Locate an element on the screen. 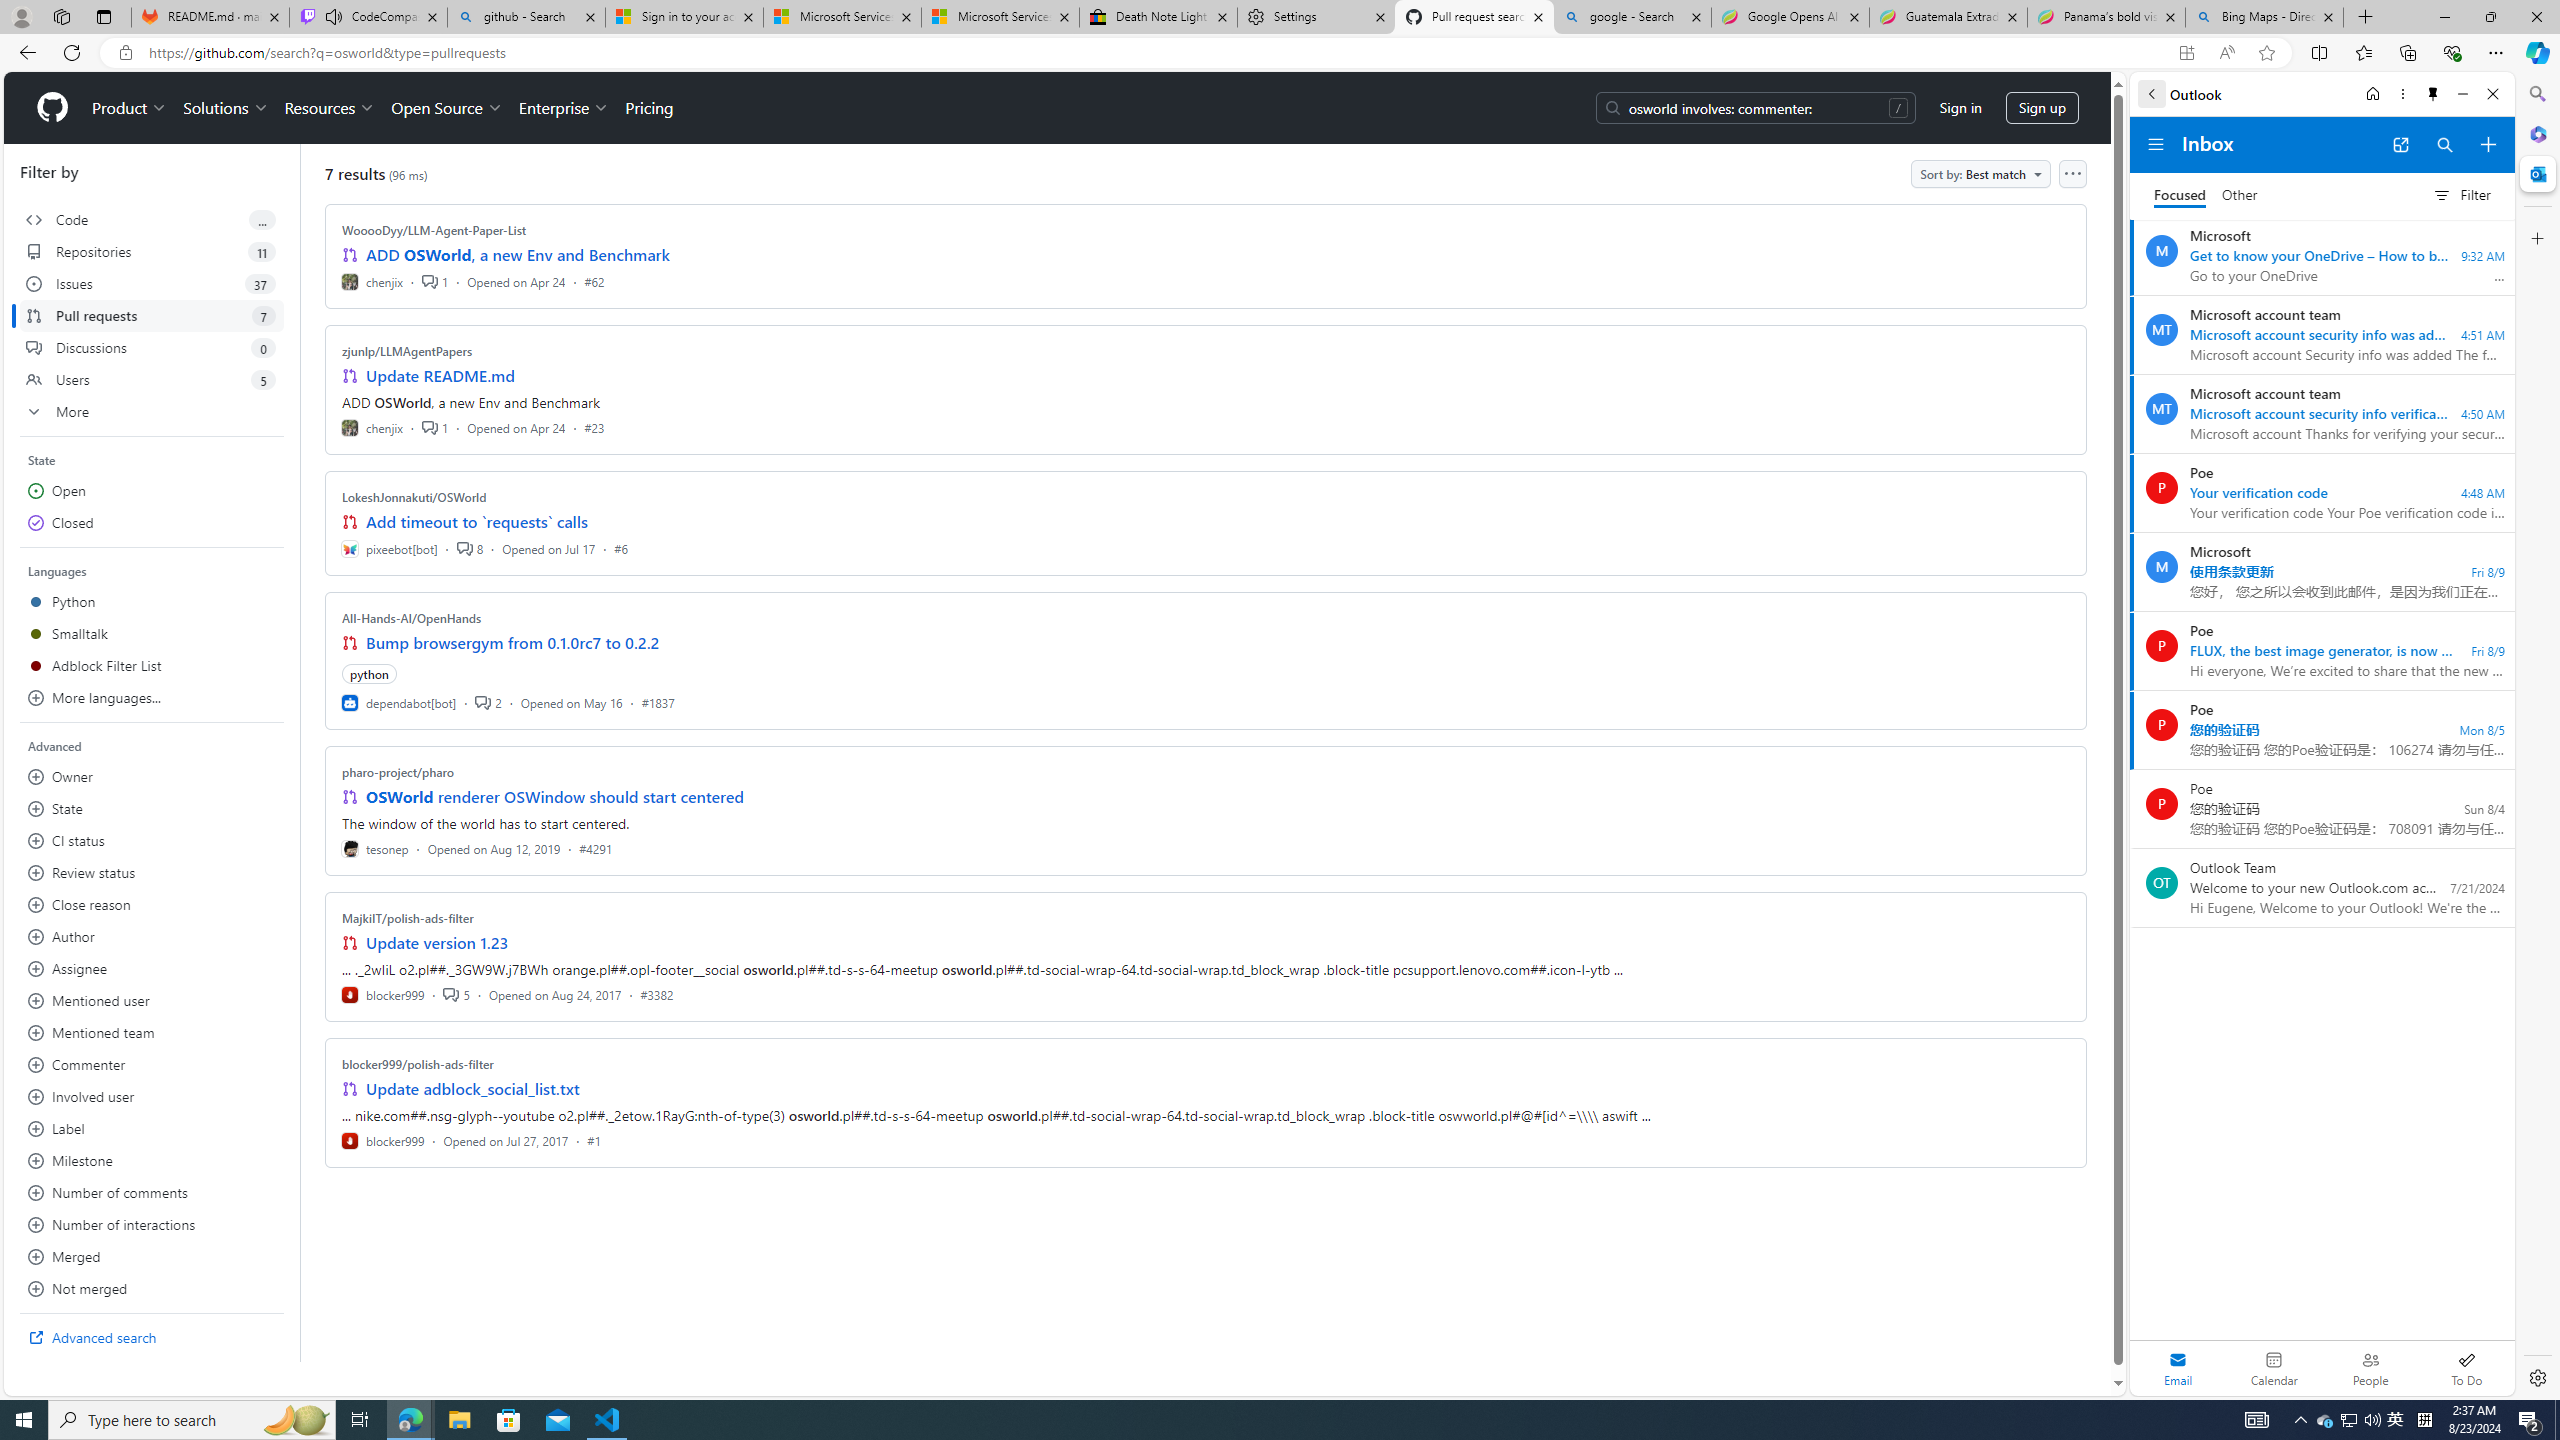  tesonep is located at coordinates (376, 848).